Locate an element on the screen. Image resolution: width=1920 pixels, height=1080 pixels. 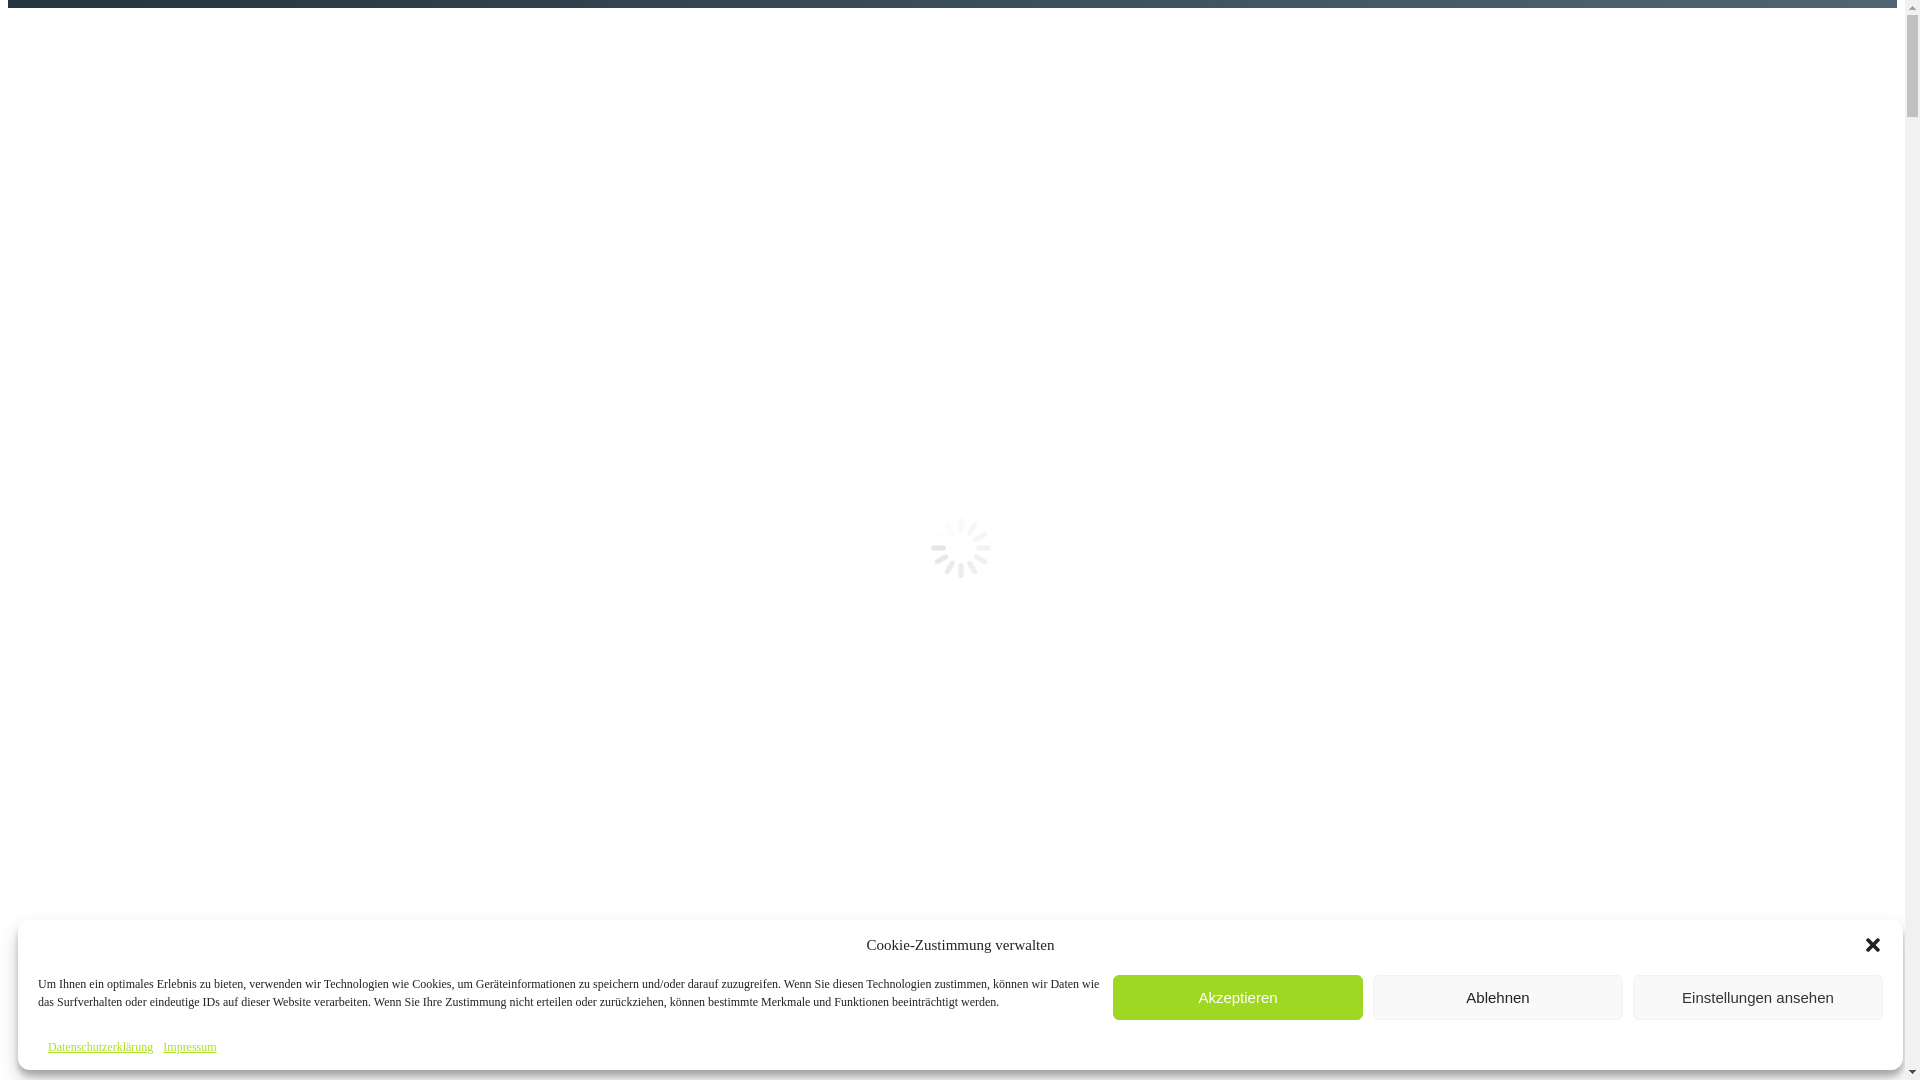
Ablehnen is located at coordinates (1498, 998).